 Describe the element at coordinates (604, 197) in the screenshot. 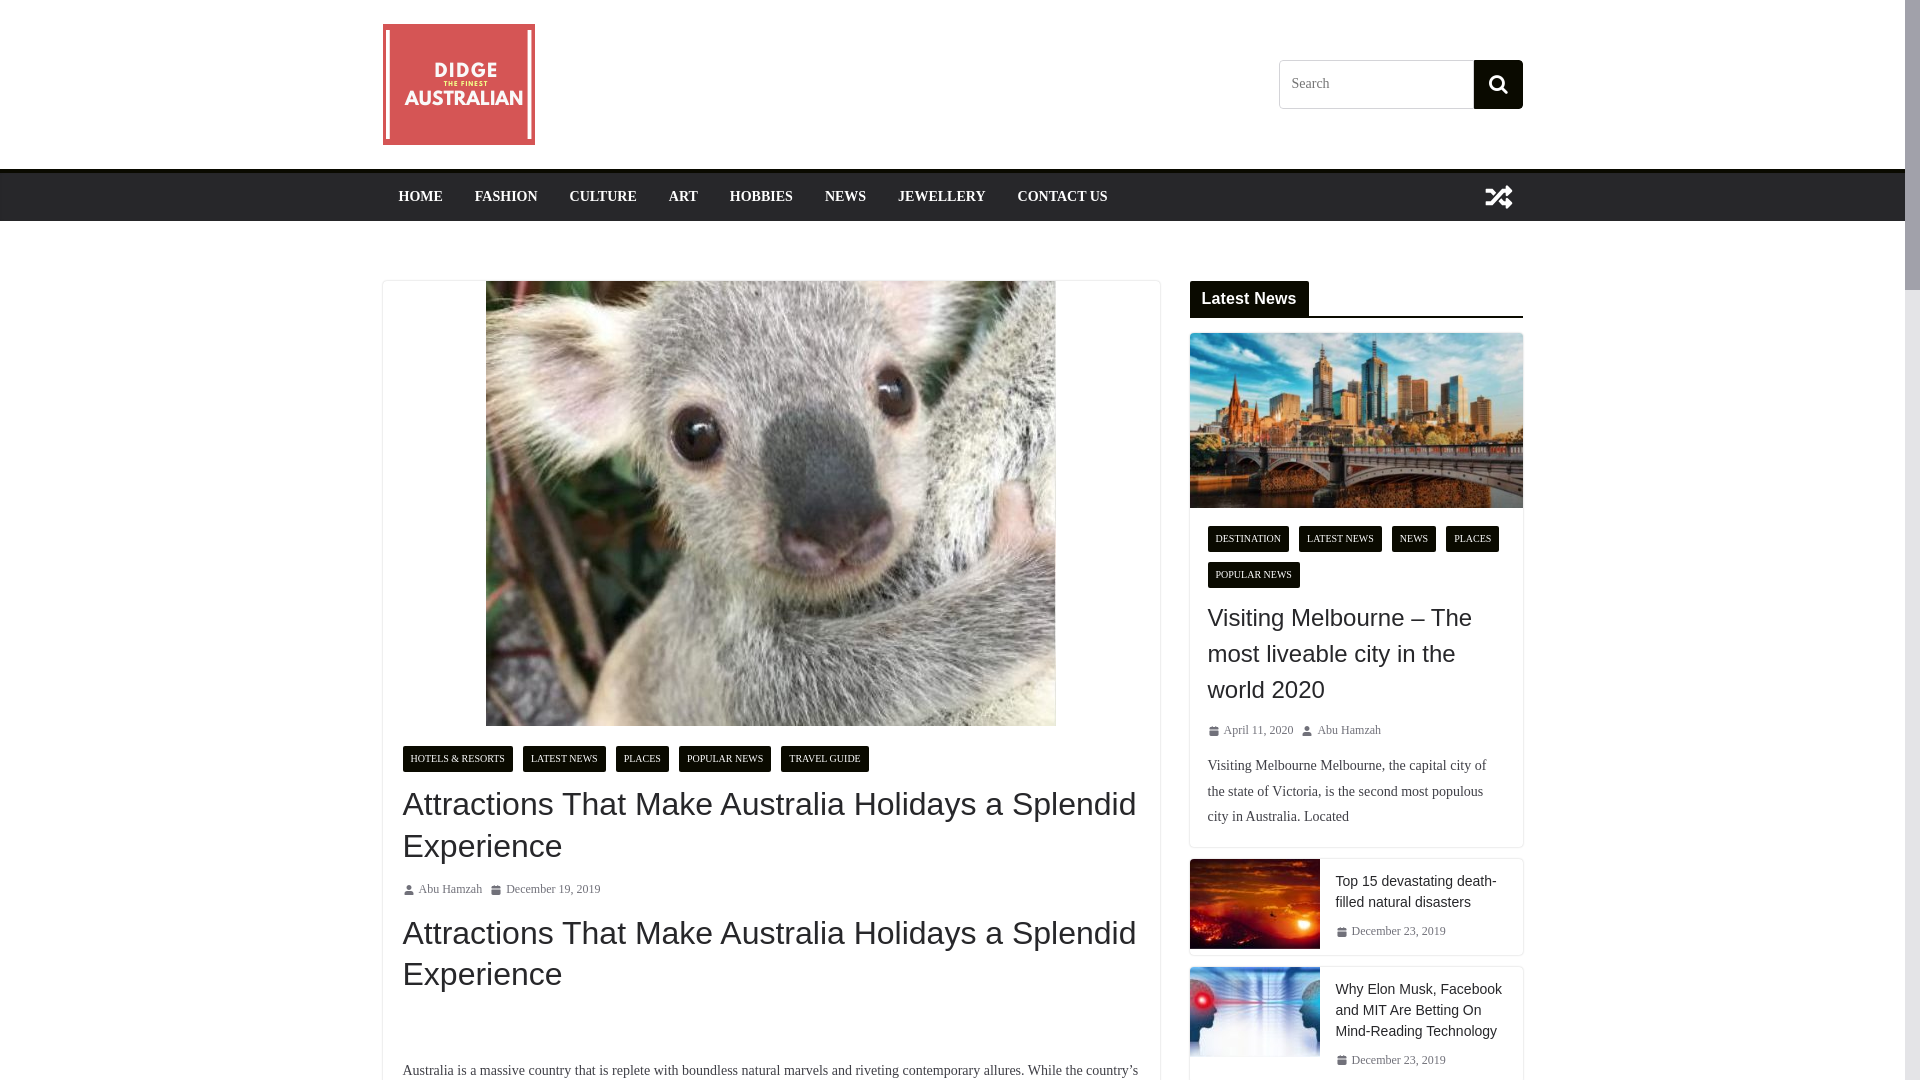

I see `CULTURE` at that location.